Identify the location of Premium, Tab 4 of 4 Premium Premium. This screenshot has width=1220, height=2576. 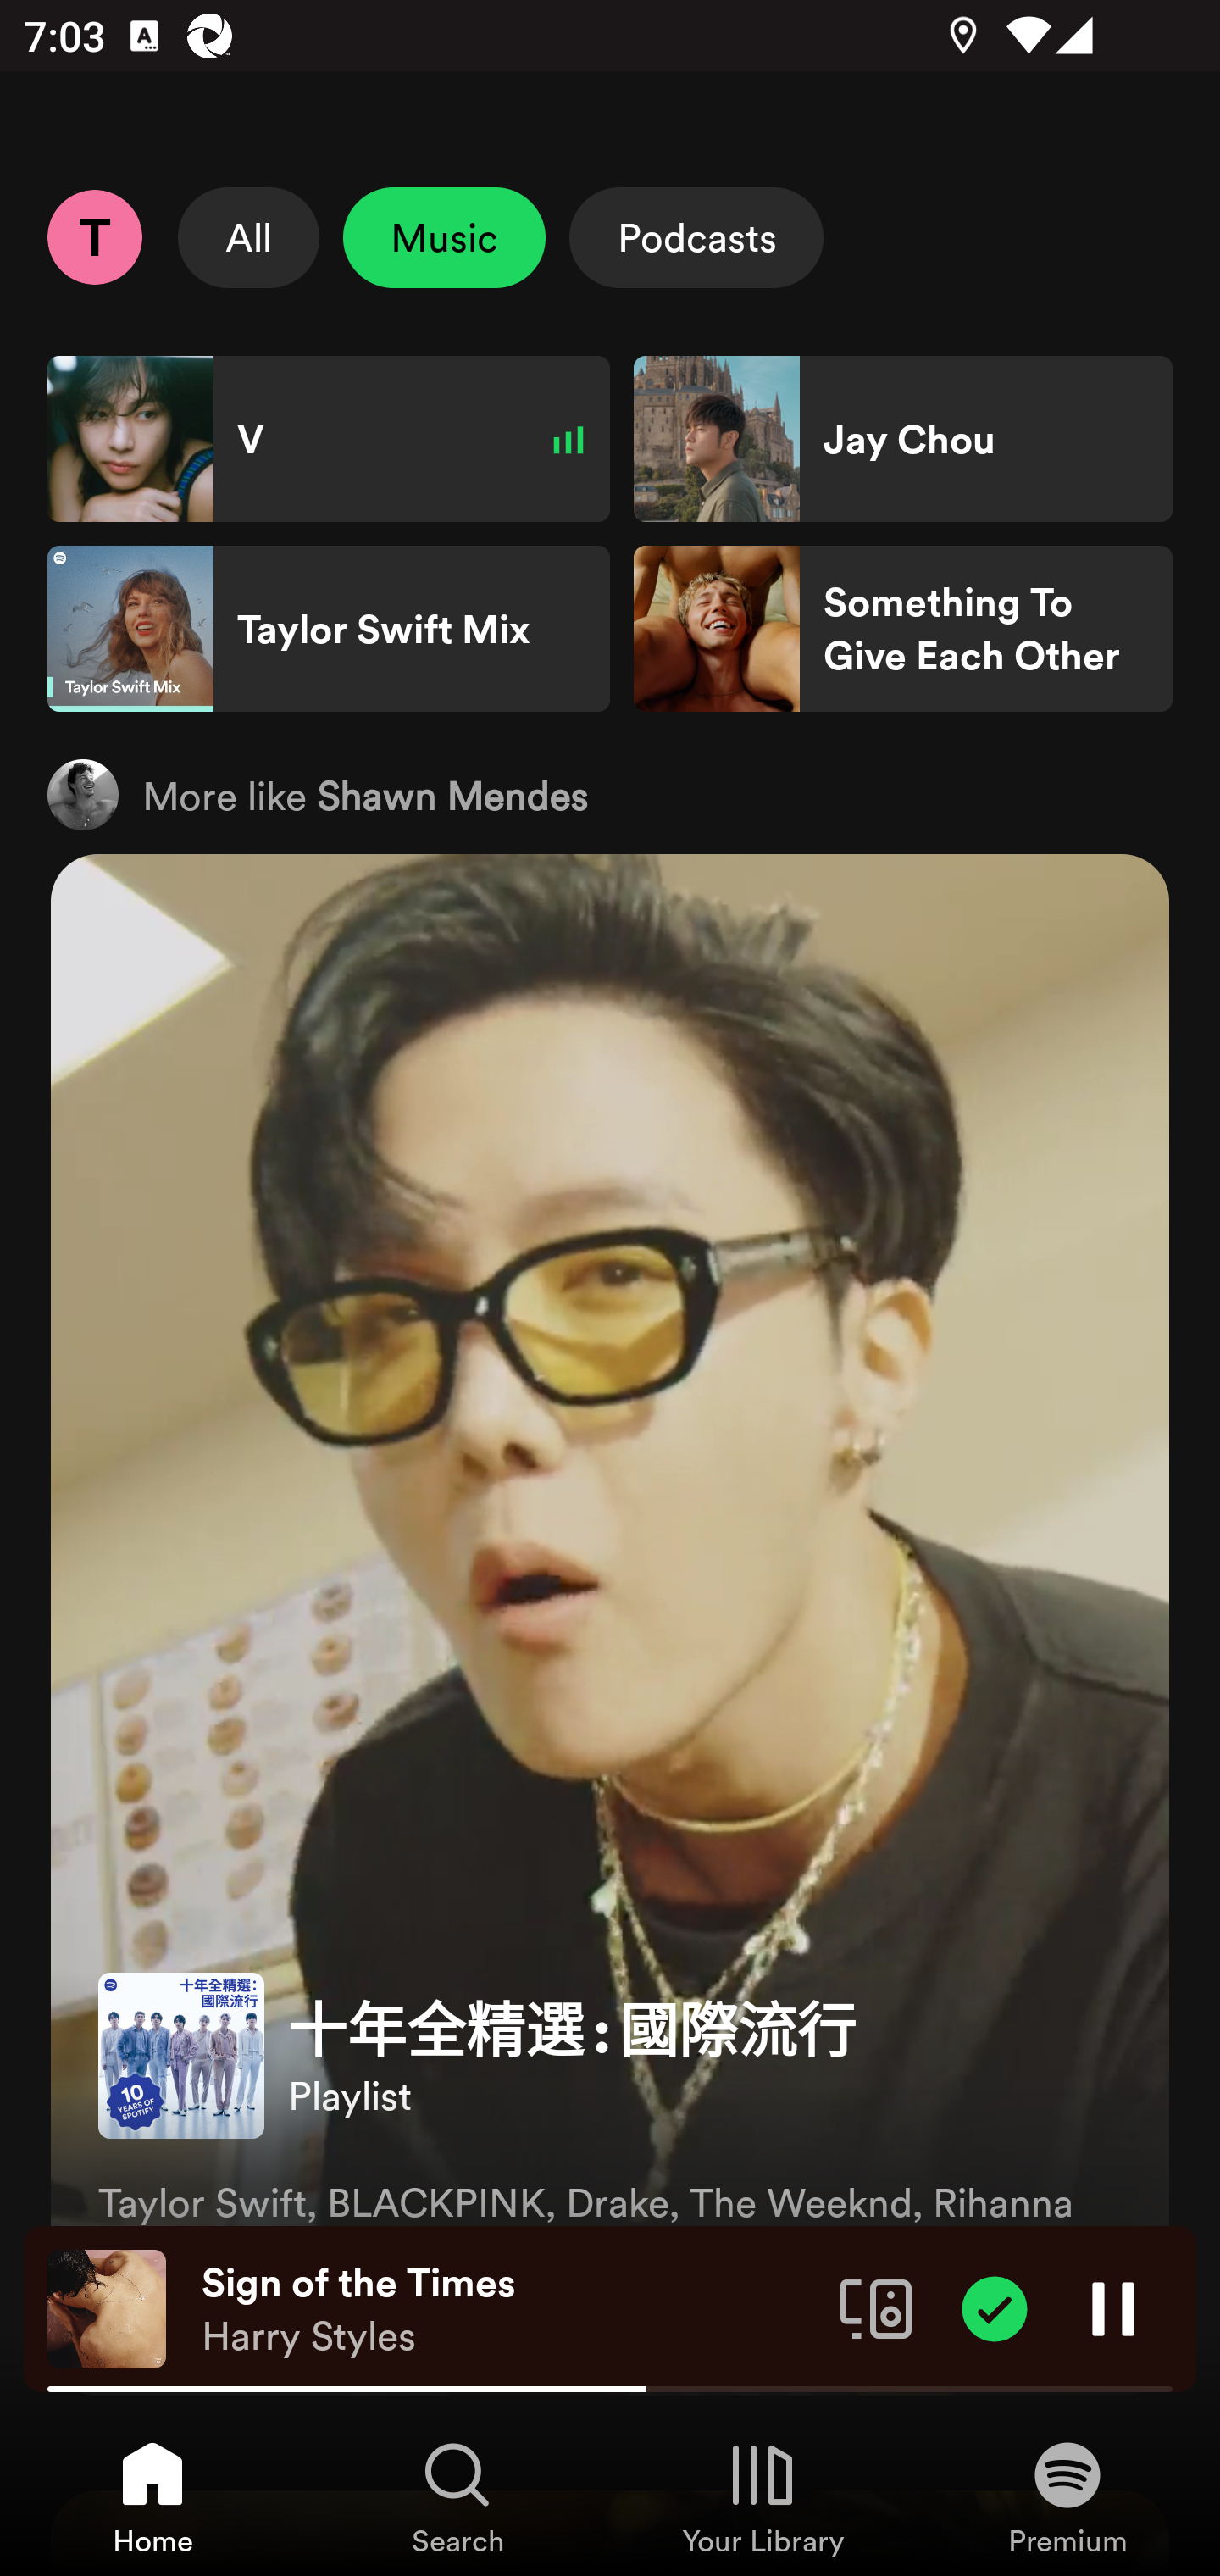
(1067, 2496).